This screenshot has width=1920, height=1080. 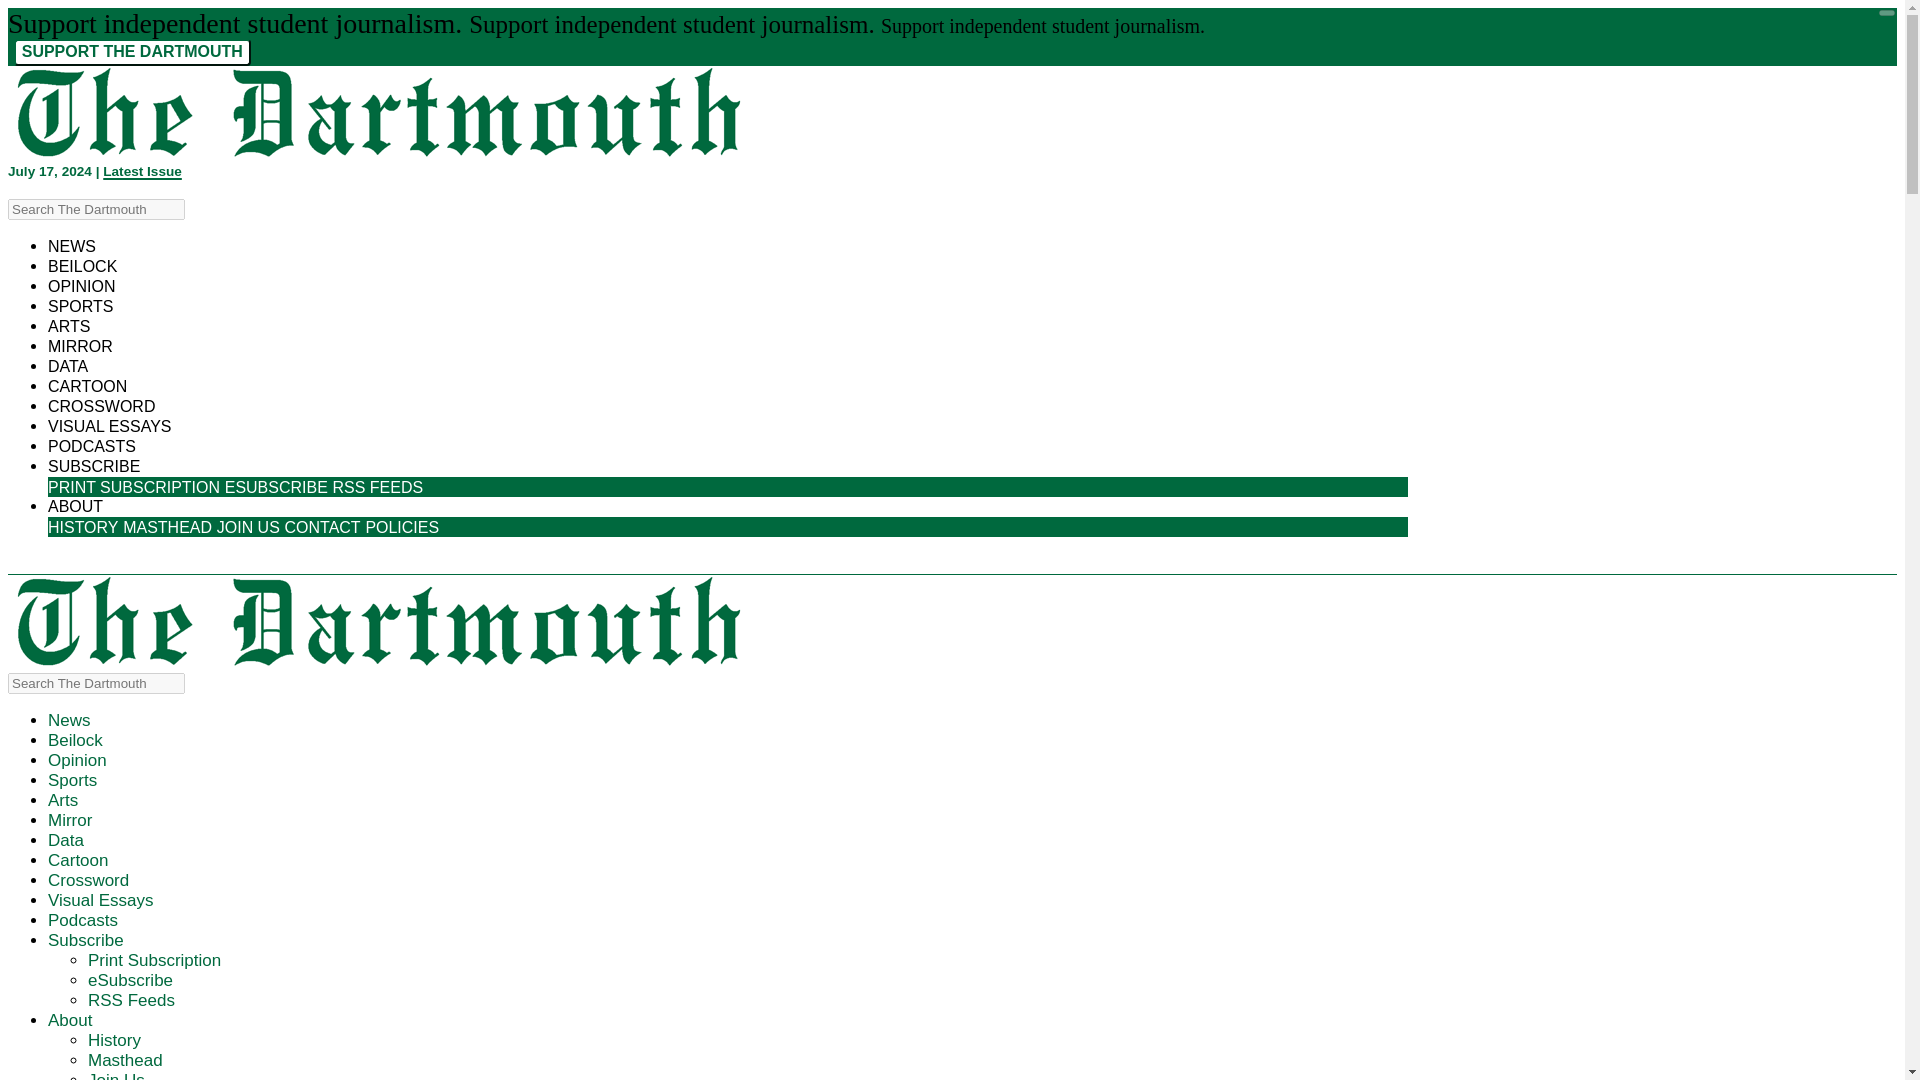 What do you see at coordinates (82, 286) in the screenshot?
I see `OPINION` at bounding box center [82, 286].